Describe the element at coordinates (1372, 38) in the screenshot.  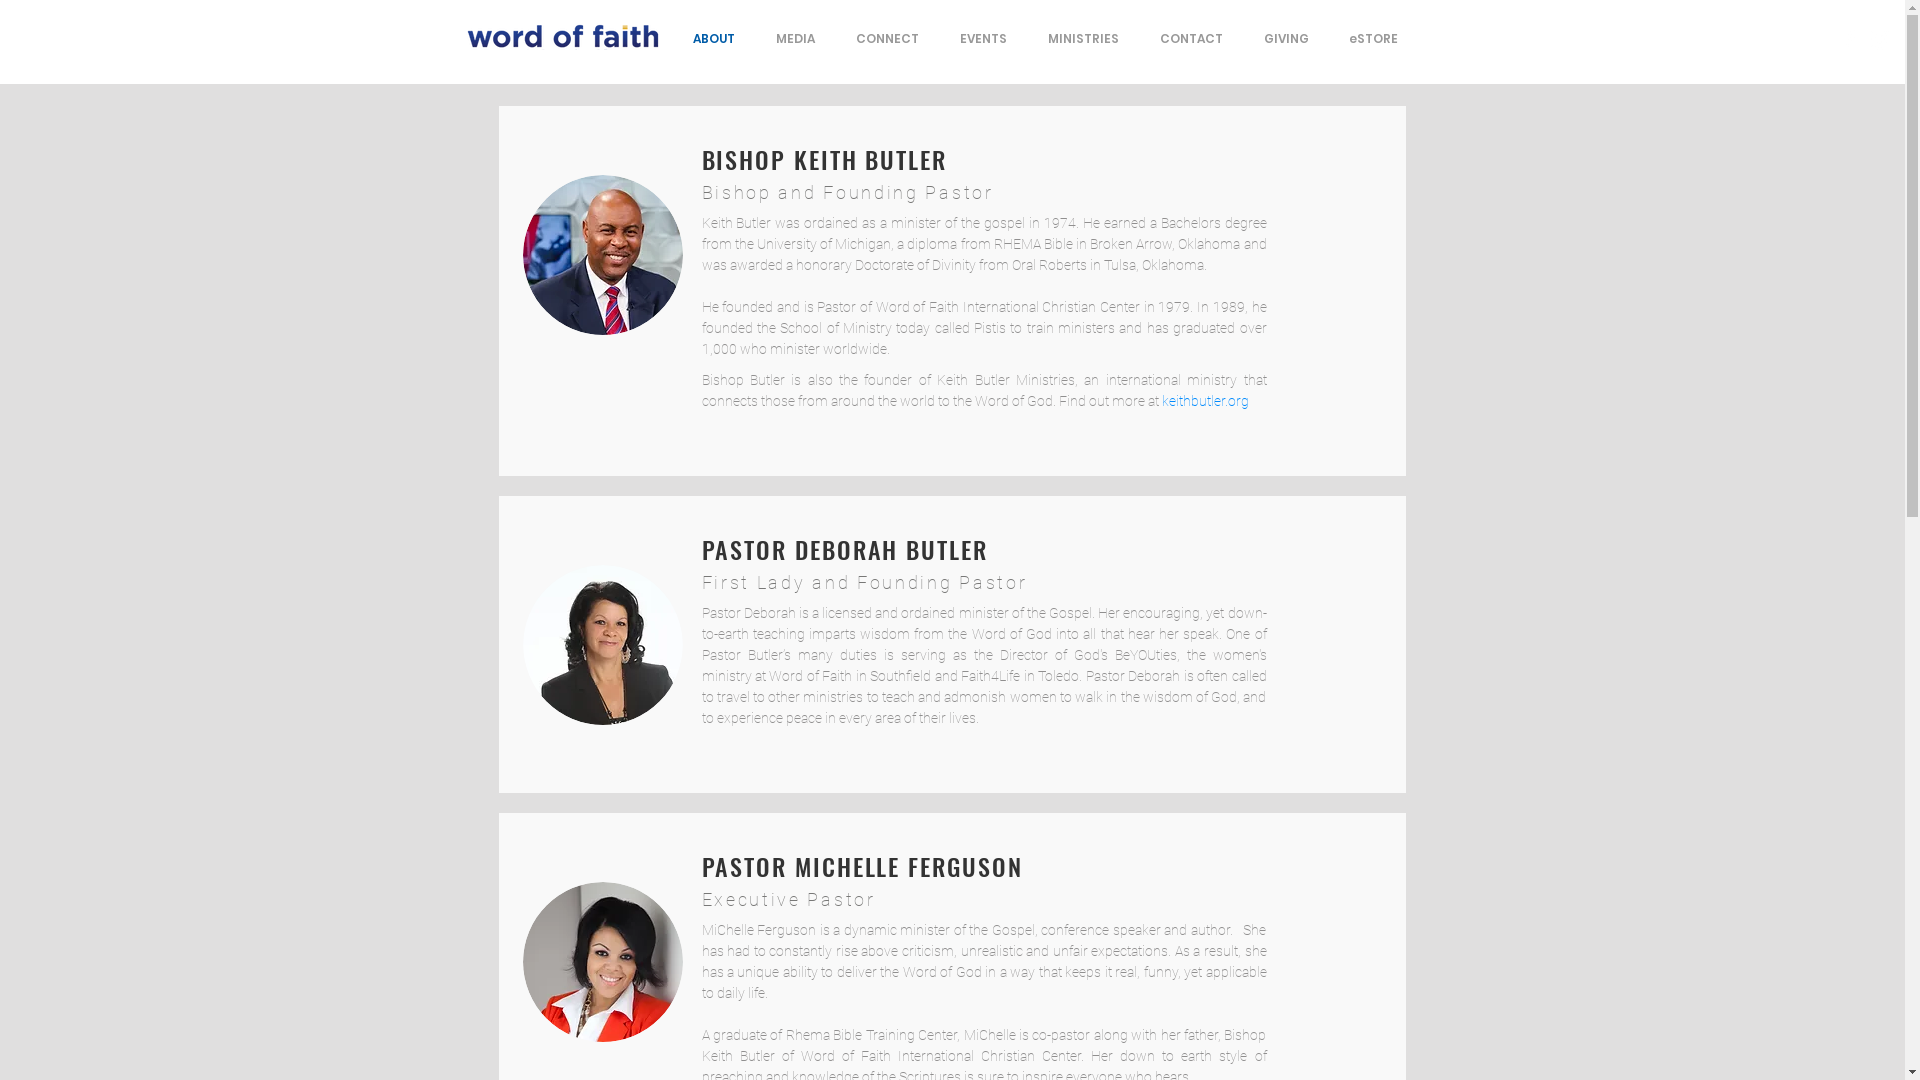
I see `eSTORE` at that location.